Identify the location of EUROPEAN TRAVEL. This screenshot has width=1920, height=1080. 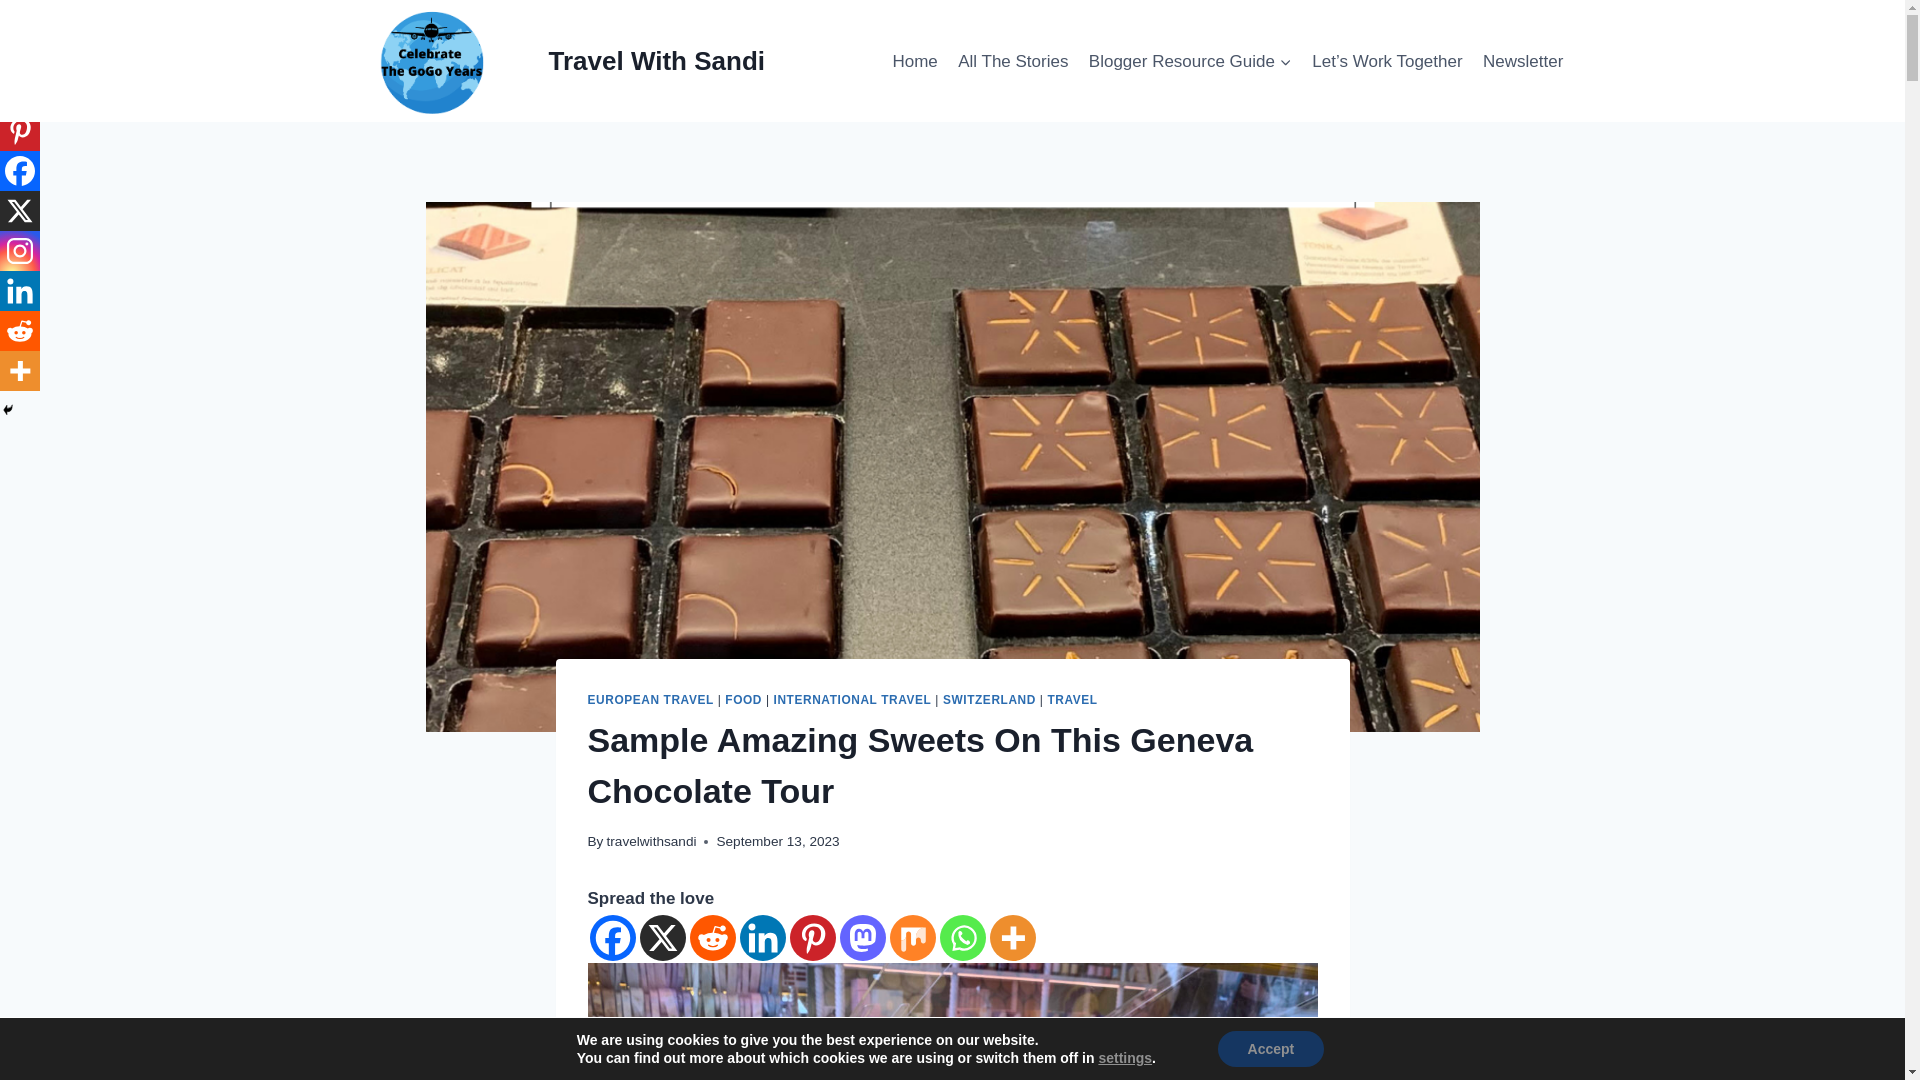
(650, 699).